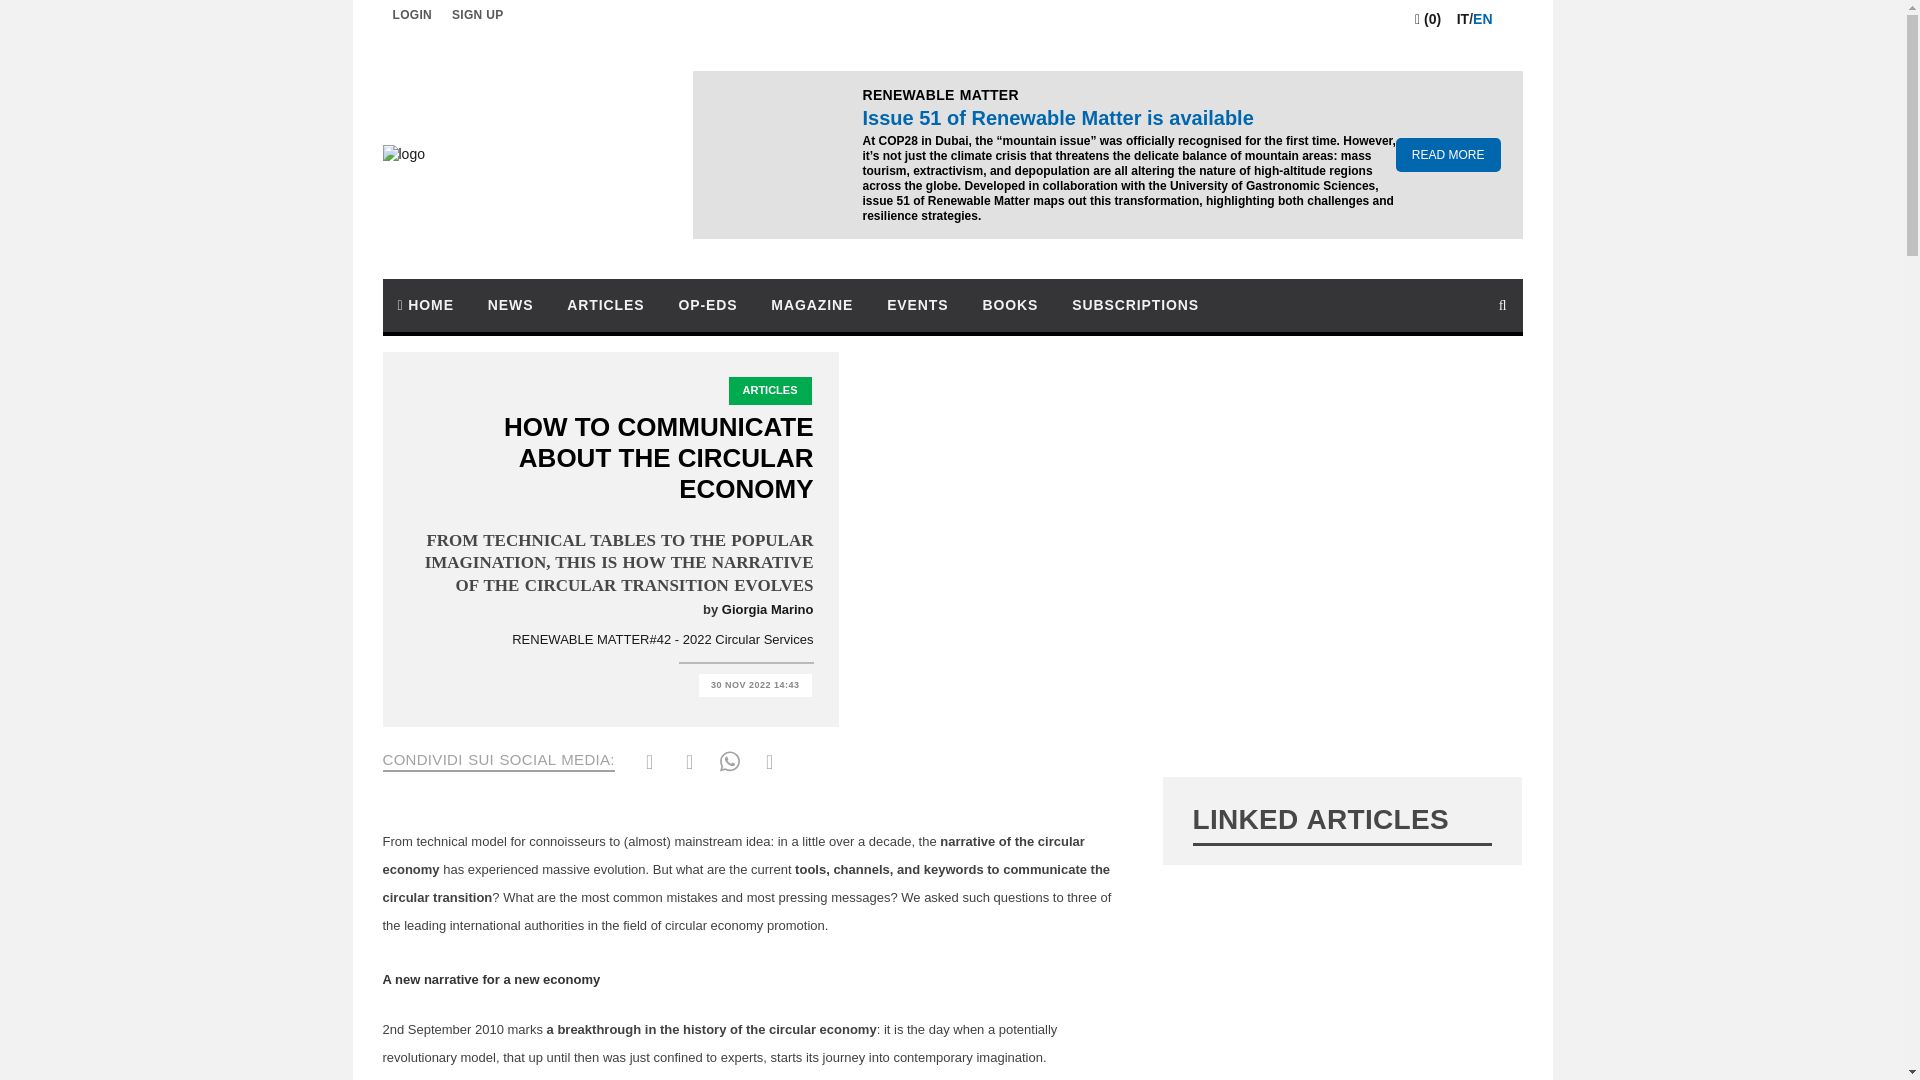 This screenshot has height=1080, width=1920. I want to click on Articoli, so click(605, 304).